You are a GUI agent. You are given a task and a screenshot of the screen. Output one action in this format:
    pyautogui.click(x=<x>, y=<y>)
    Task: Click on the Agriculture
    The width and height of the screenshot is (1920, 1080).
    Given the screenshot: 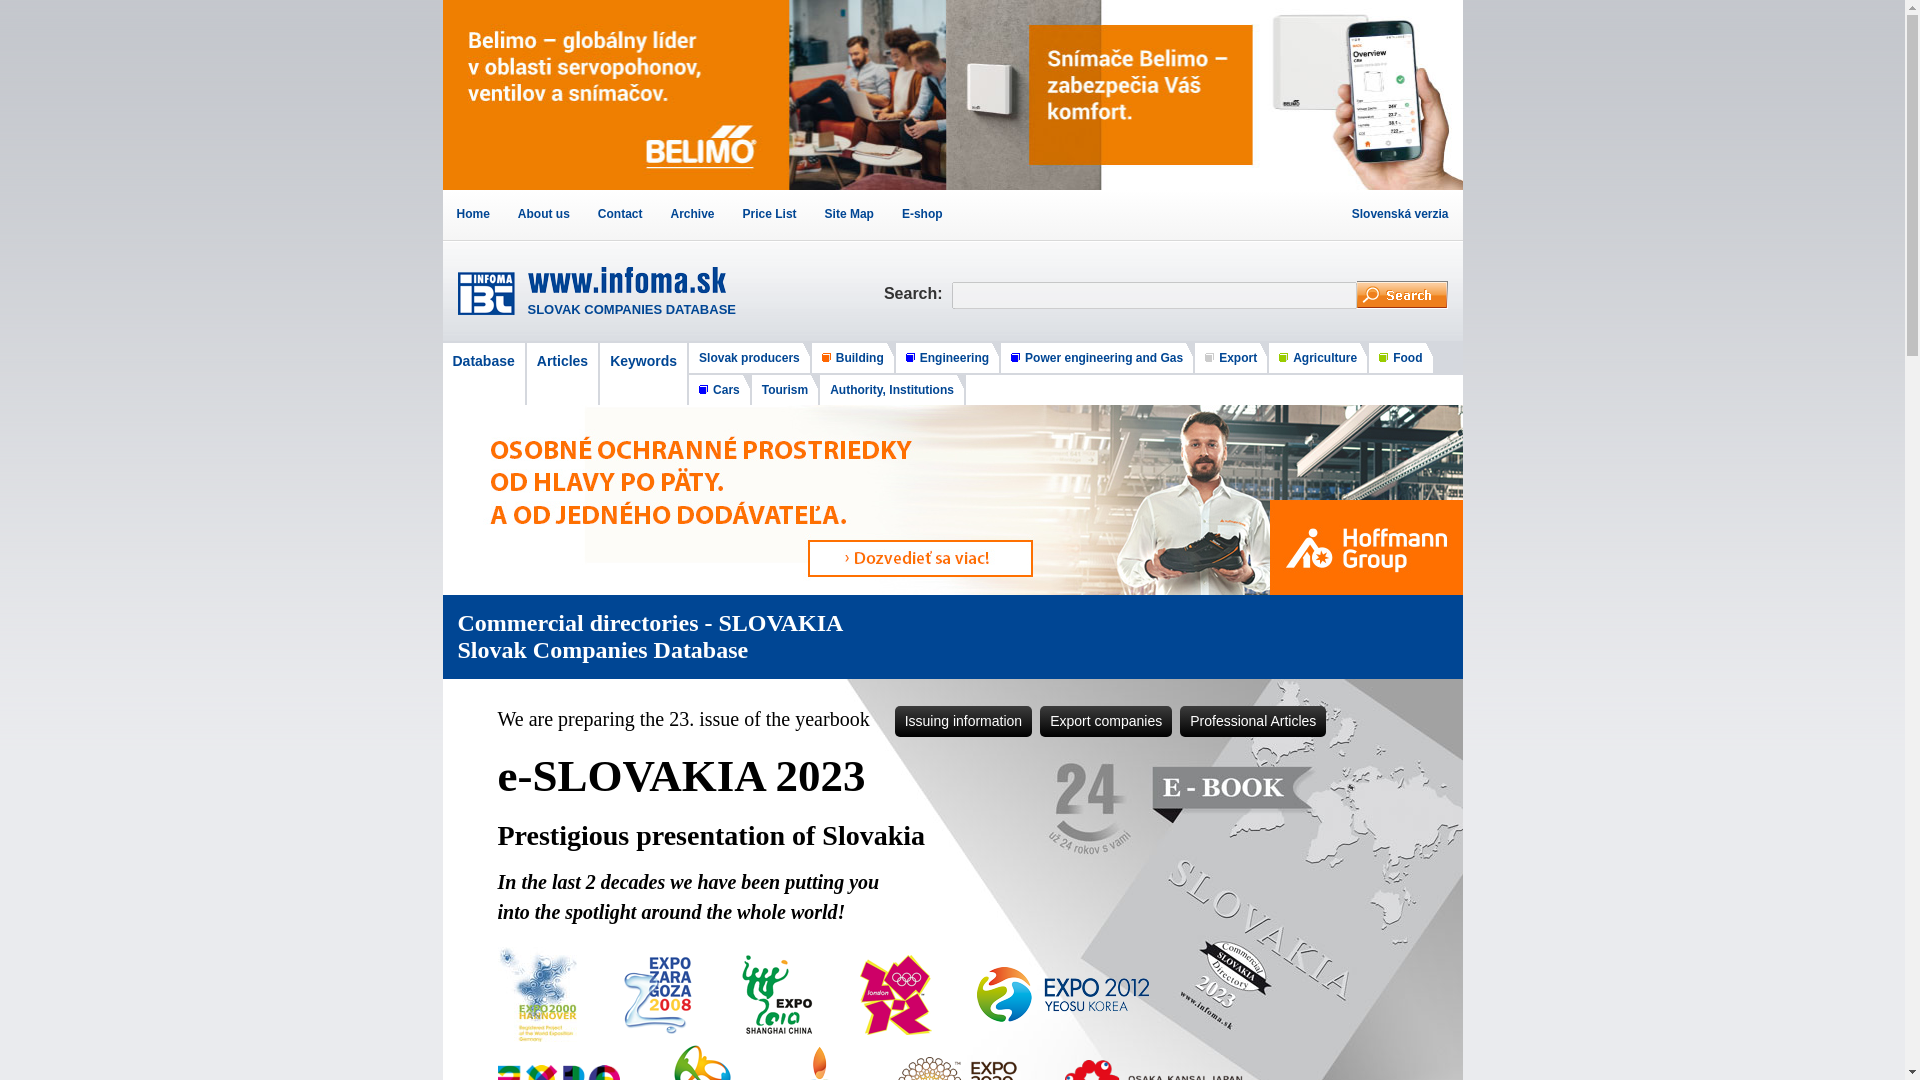 What is the action you would take?
    pyautogui.click(x=1318, y=358)
    